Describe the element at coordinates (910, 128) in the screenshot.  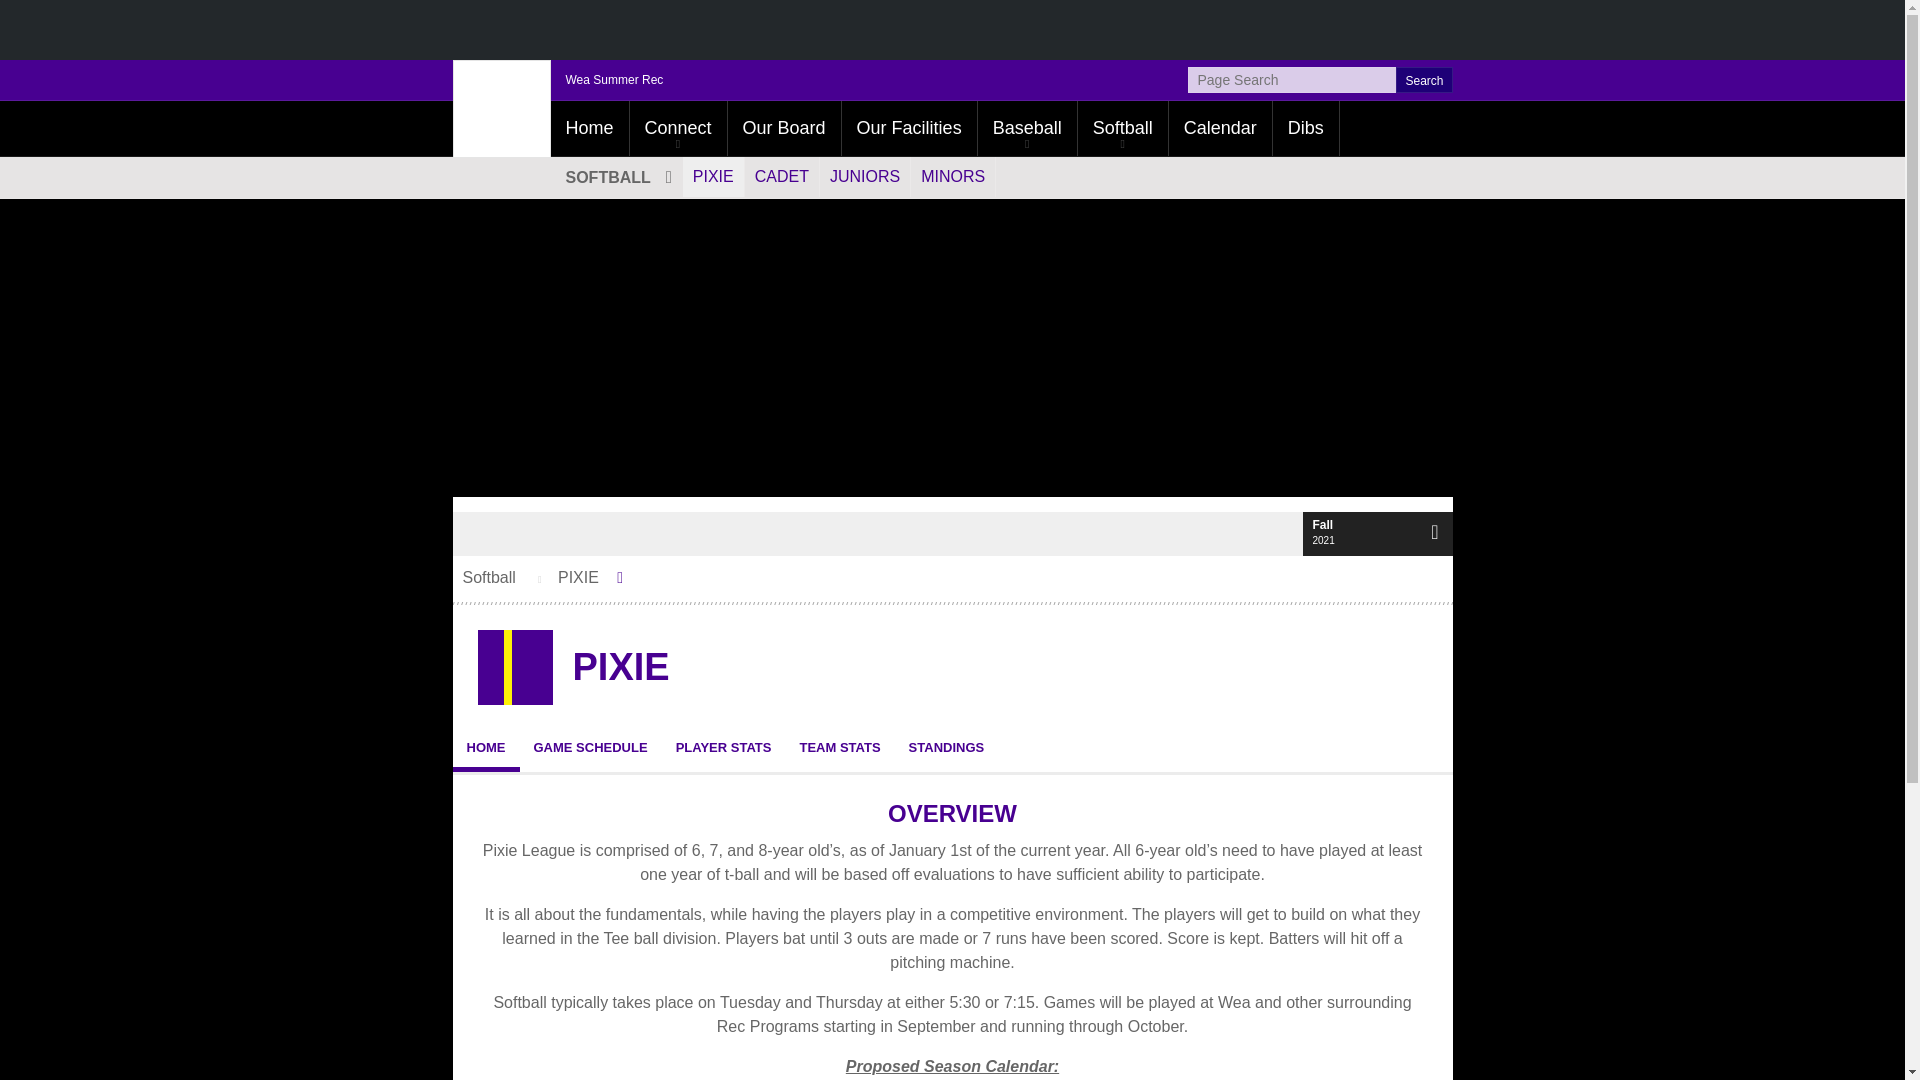
I see `Our Facilities` at that location.